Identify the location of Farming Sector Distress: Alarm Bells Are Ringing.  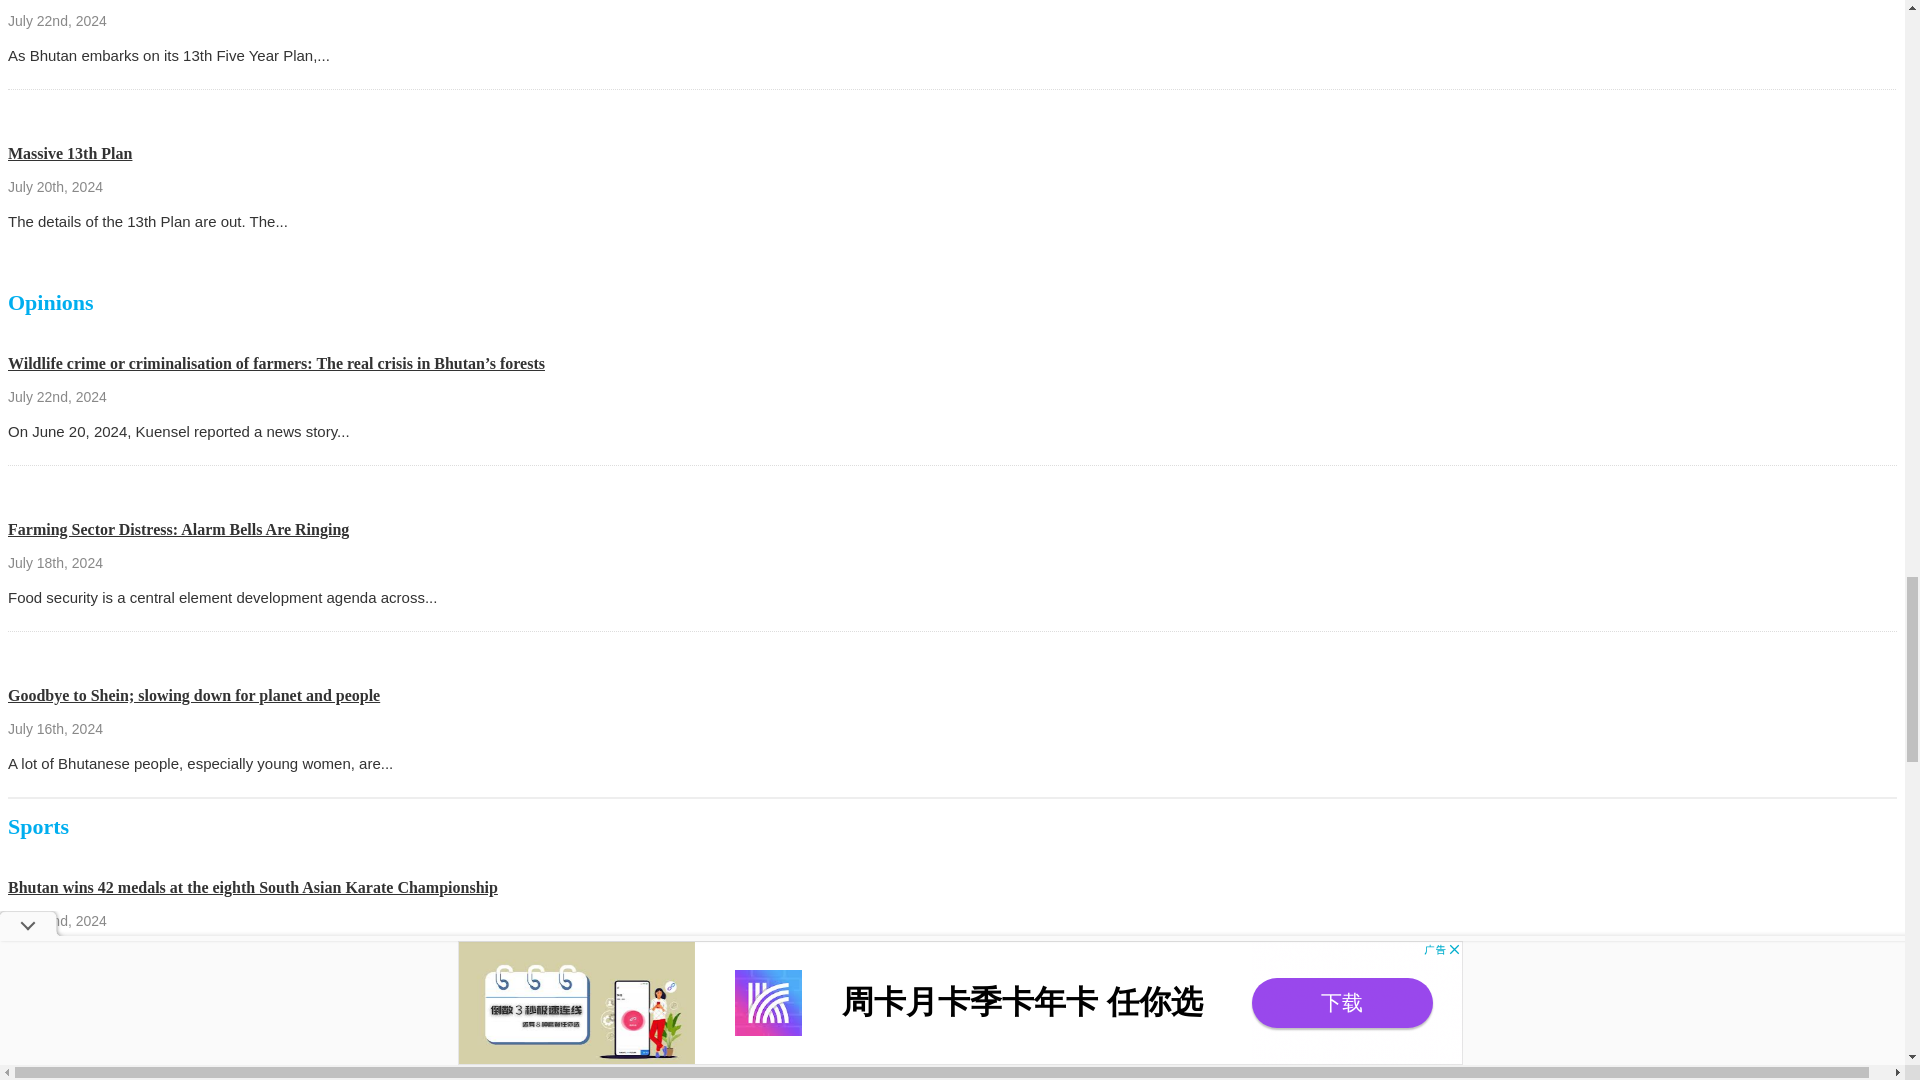
(178, 528).